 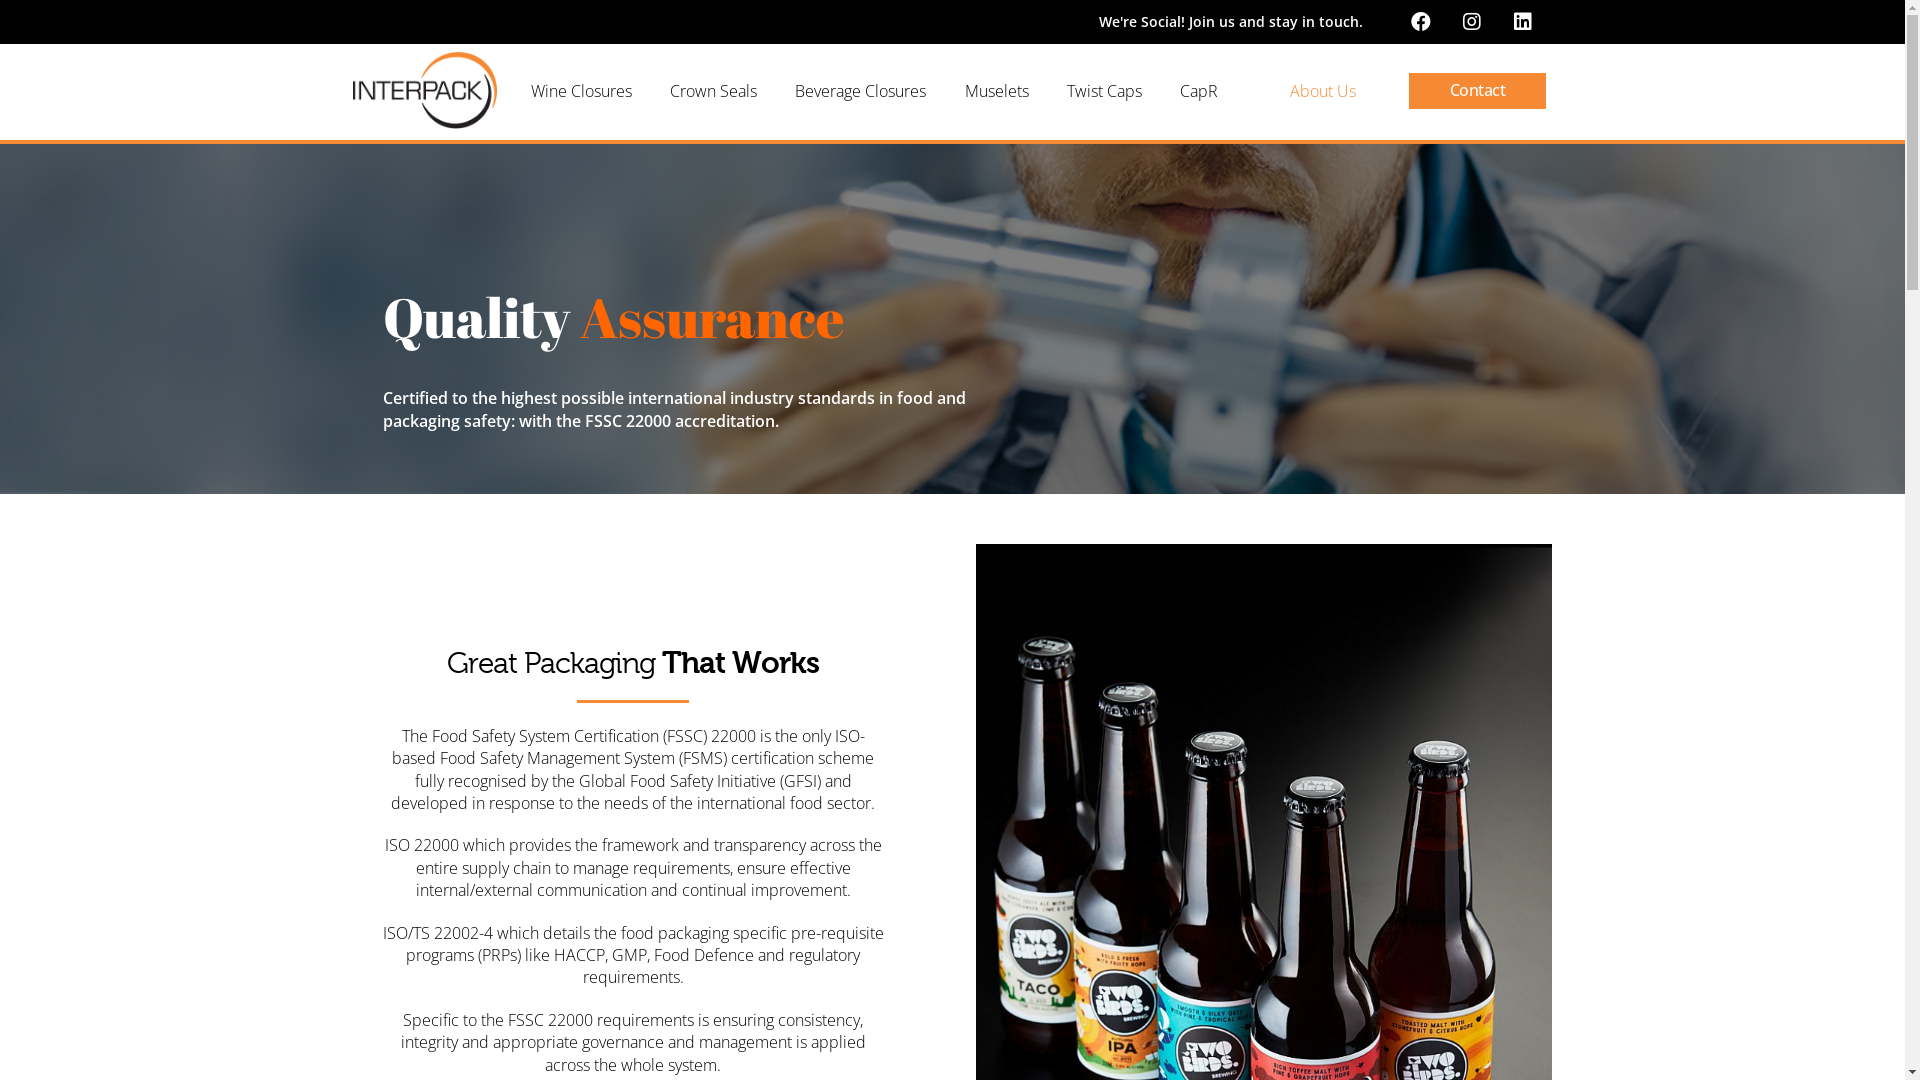 I want to click on Wine Closures, so click(x=580, y=91).